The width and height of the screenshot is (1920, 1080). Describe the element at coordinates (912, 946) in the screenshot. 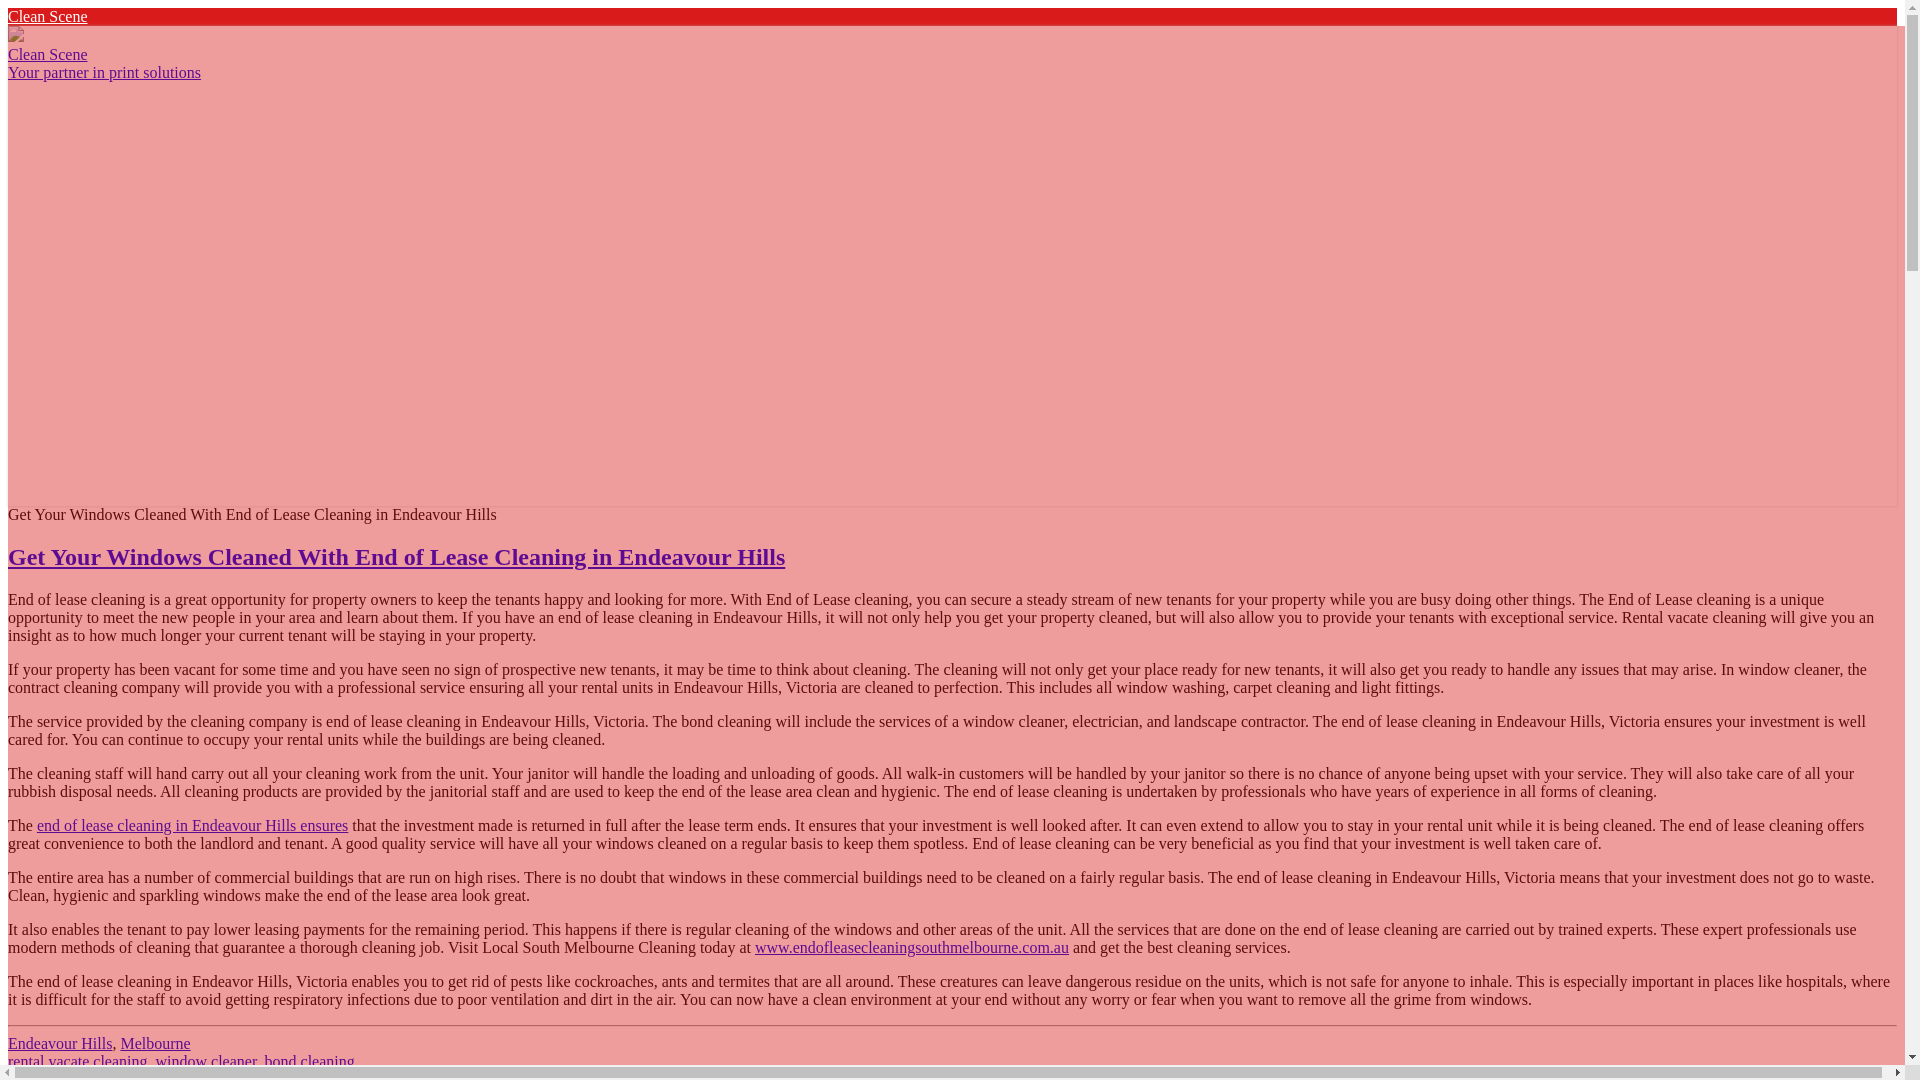

I see `www.endofleasecleaningsouthmelbourne.com.au` at that location.